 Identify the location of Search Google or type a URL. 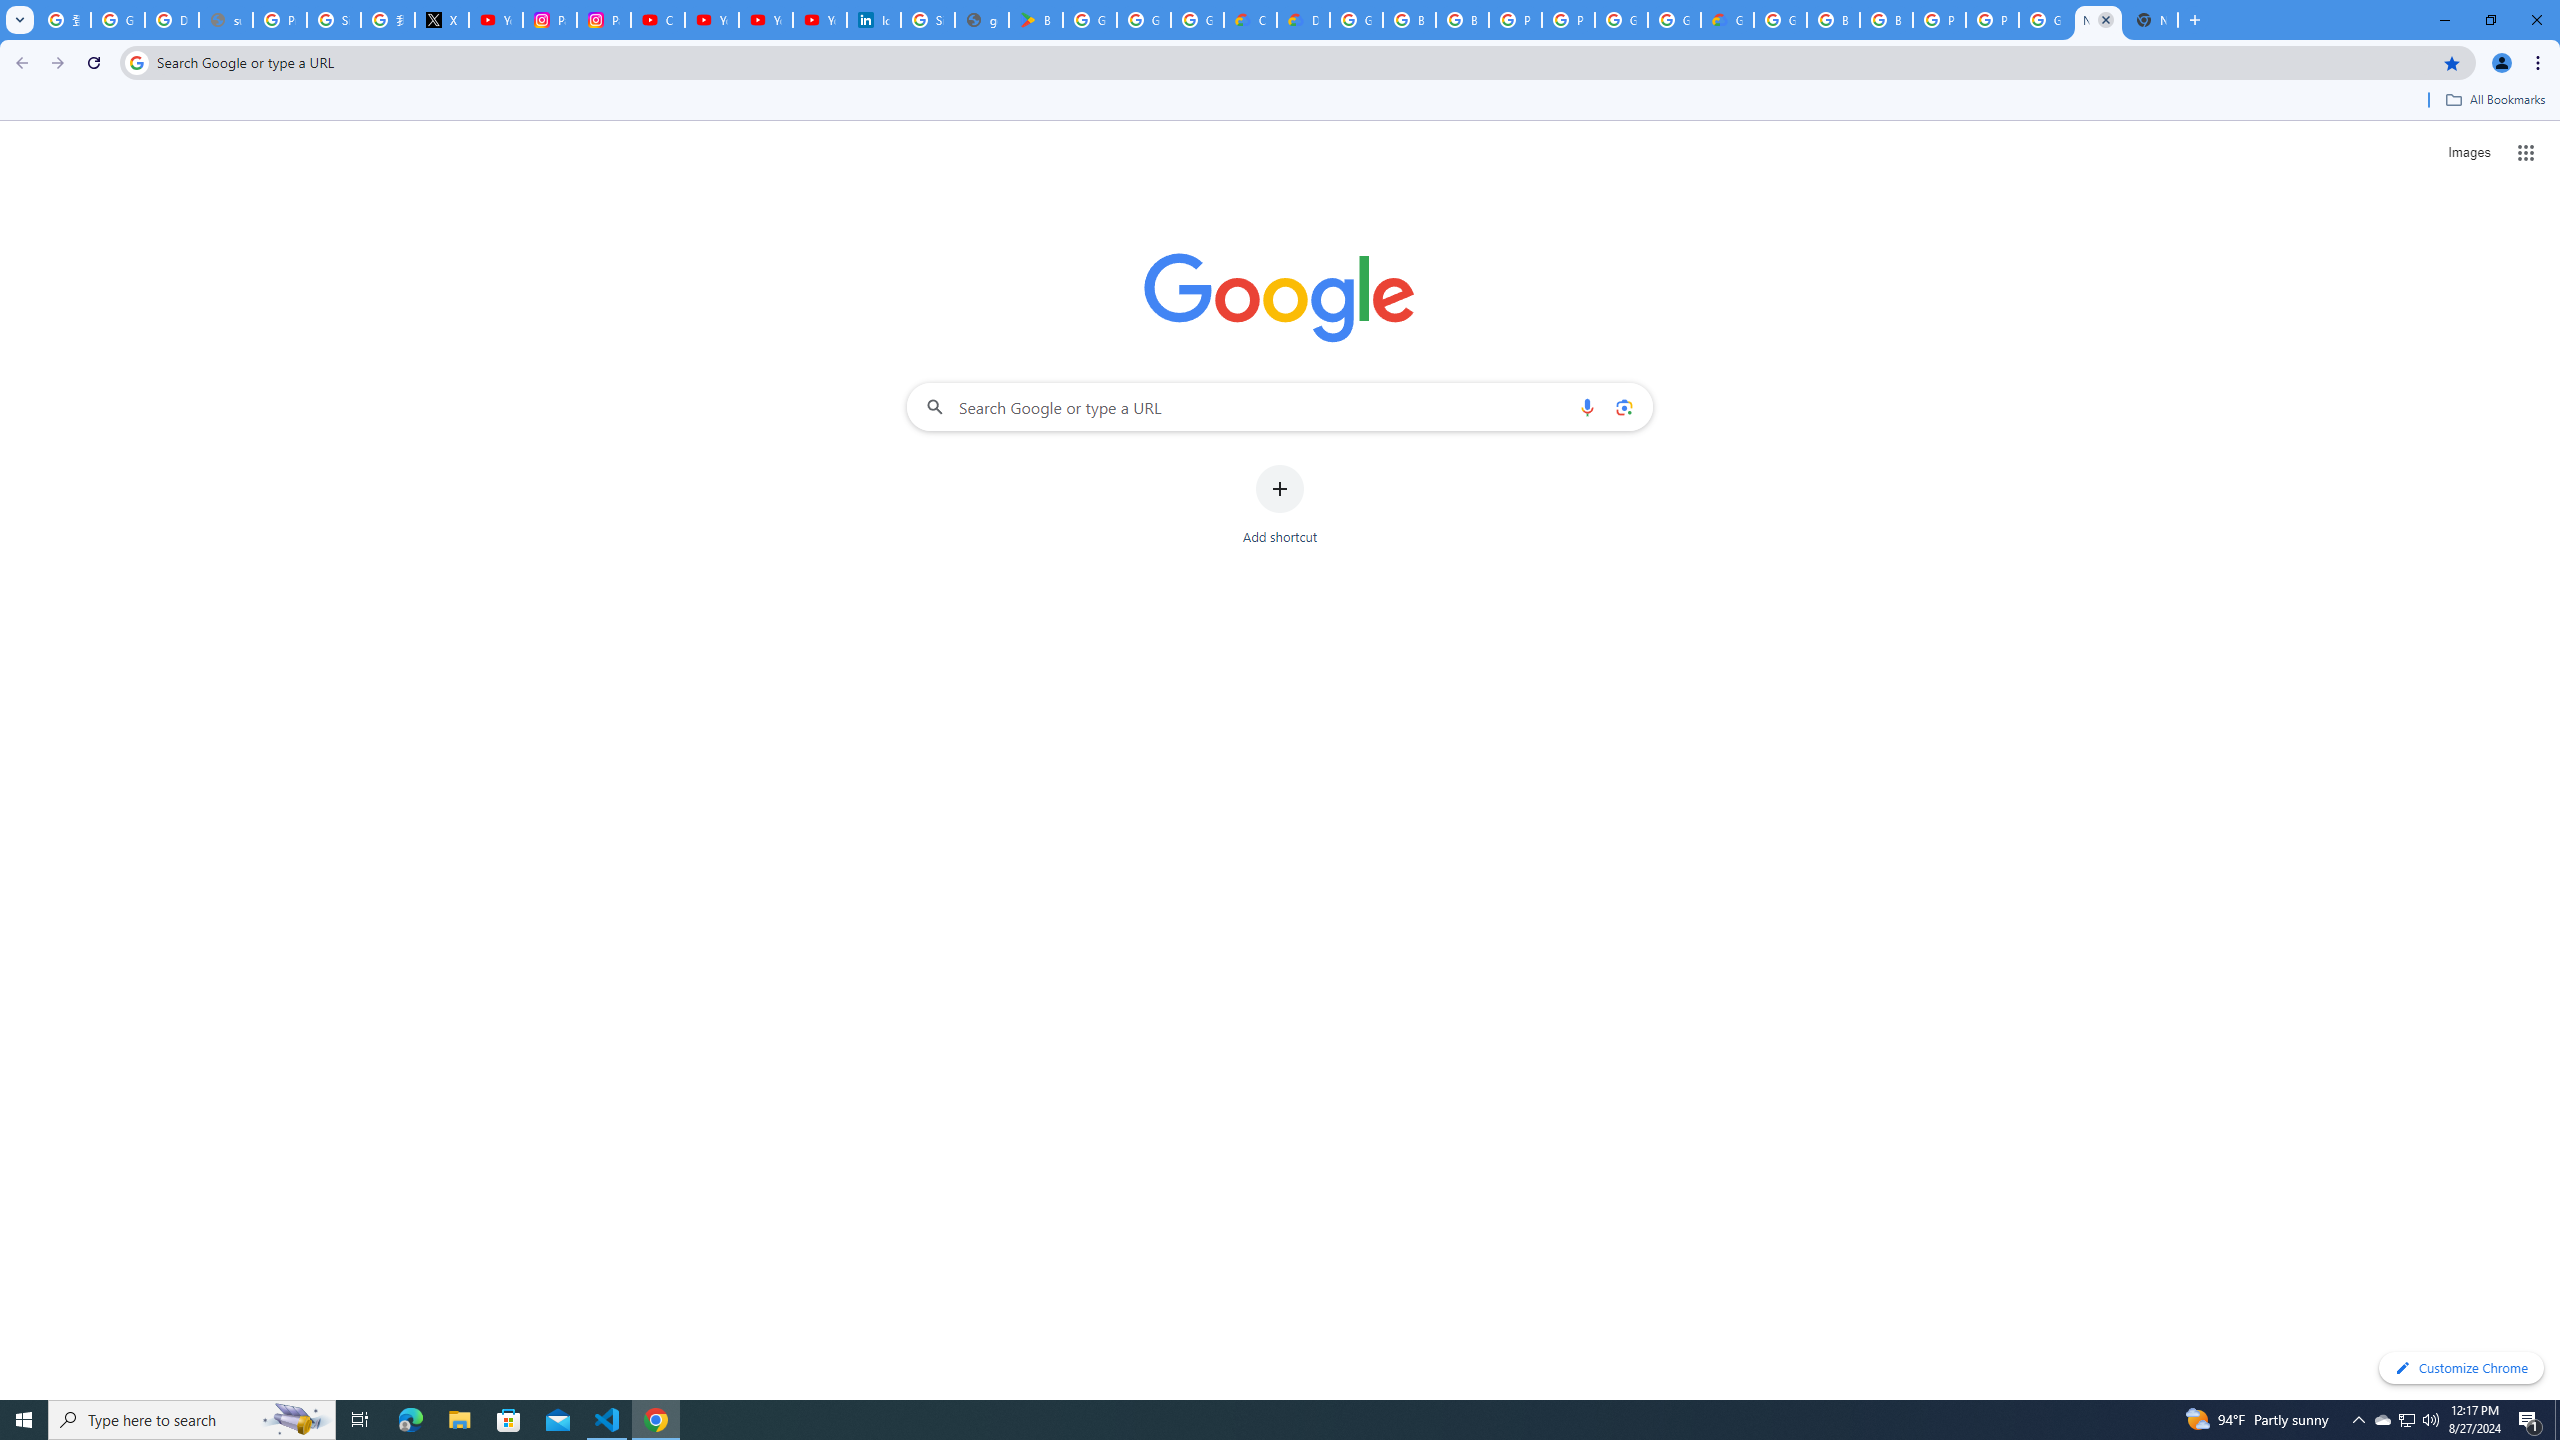
(1280, 406).